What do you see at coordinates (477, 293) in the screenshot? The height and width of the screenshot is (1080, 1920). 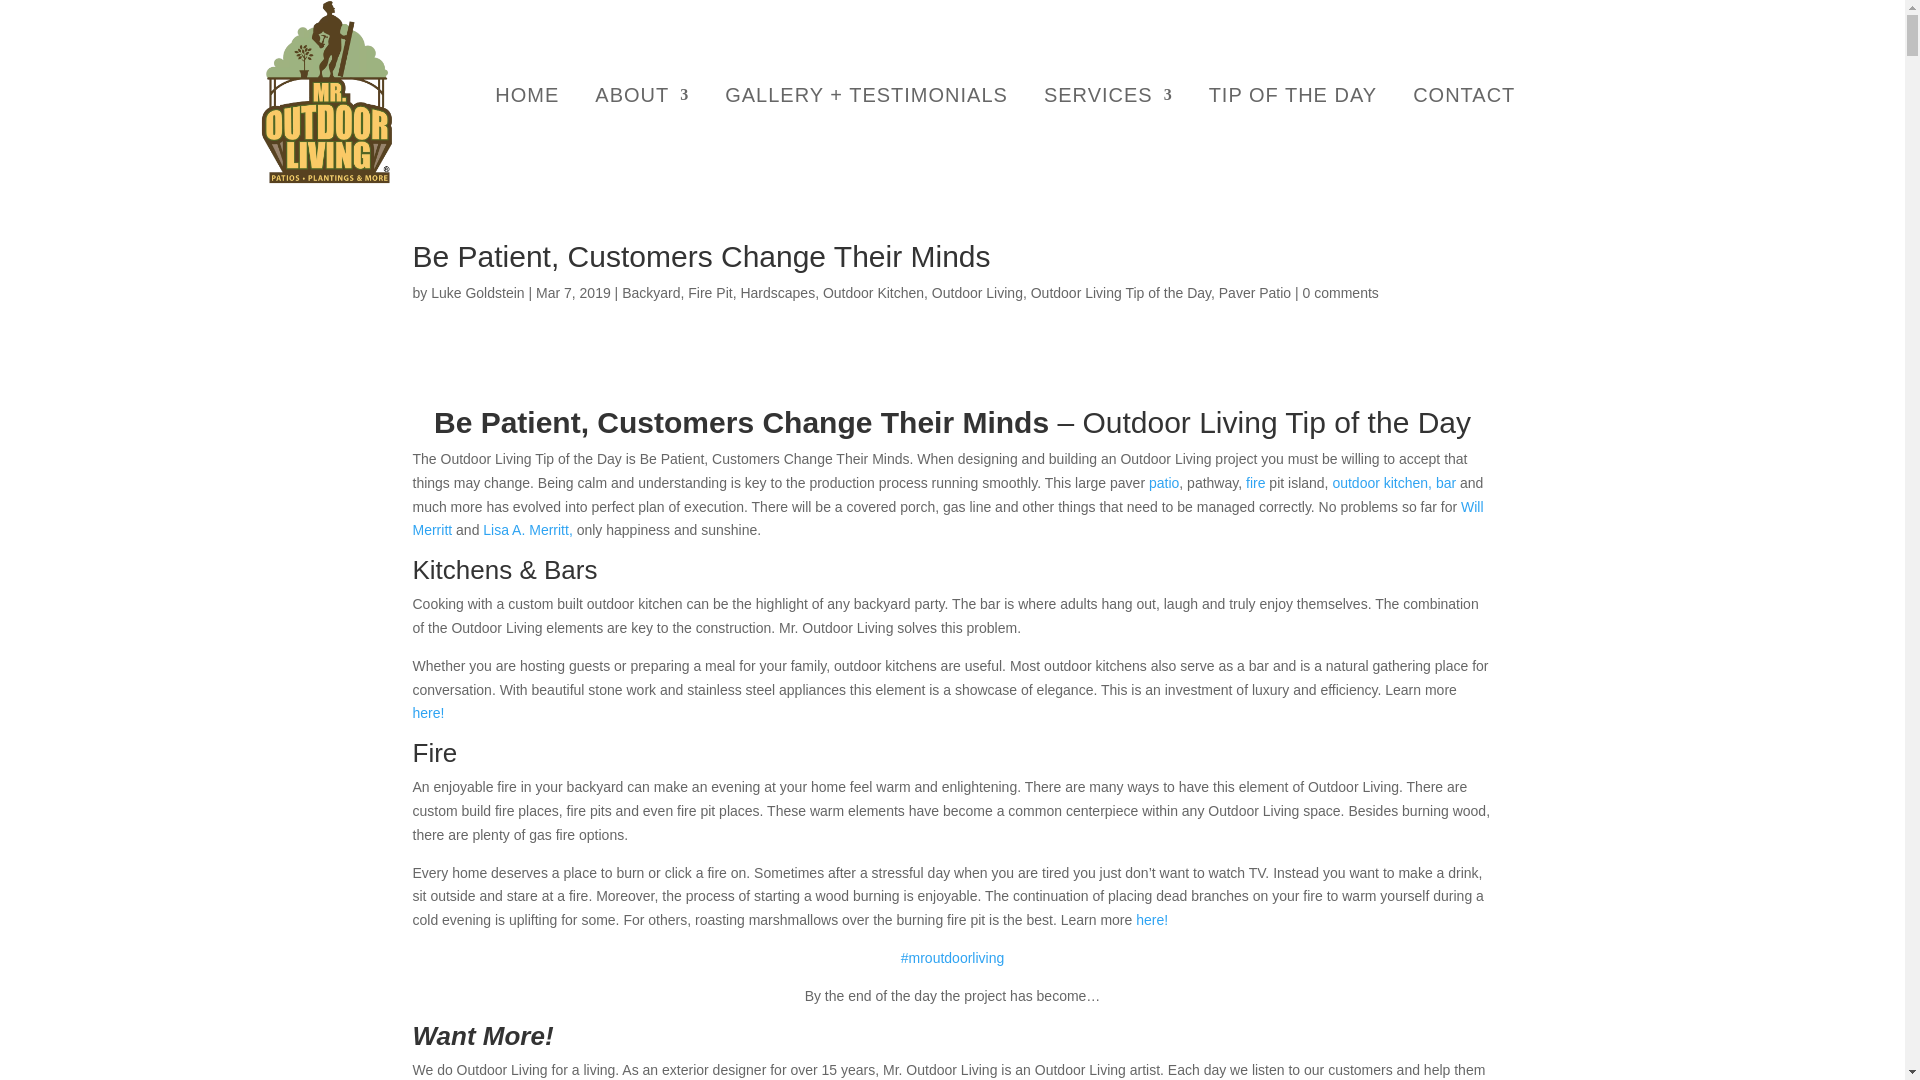 I see `Posts by Luke Goldstein` at bounding box center [477, 293].